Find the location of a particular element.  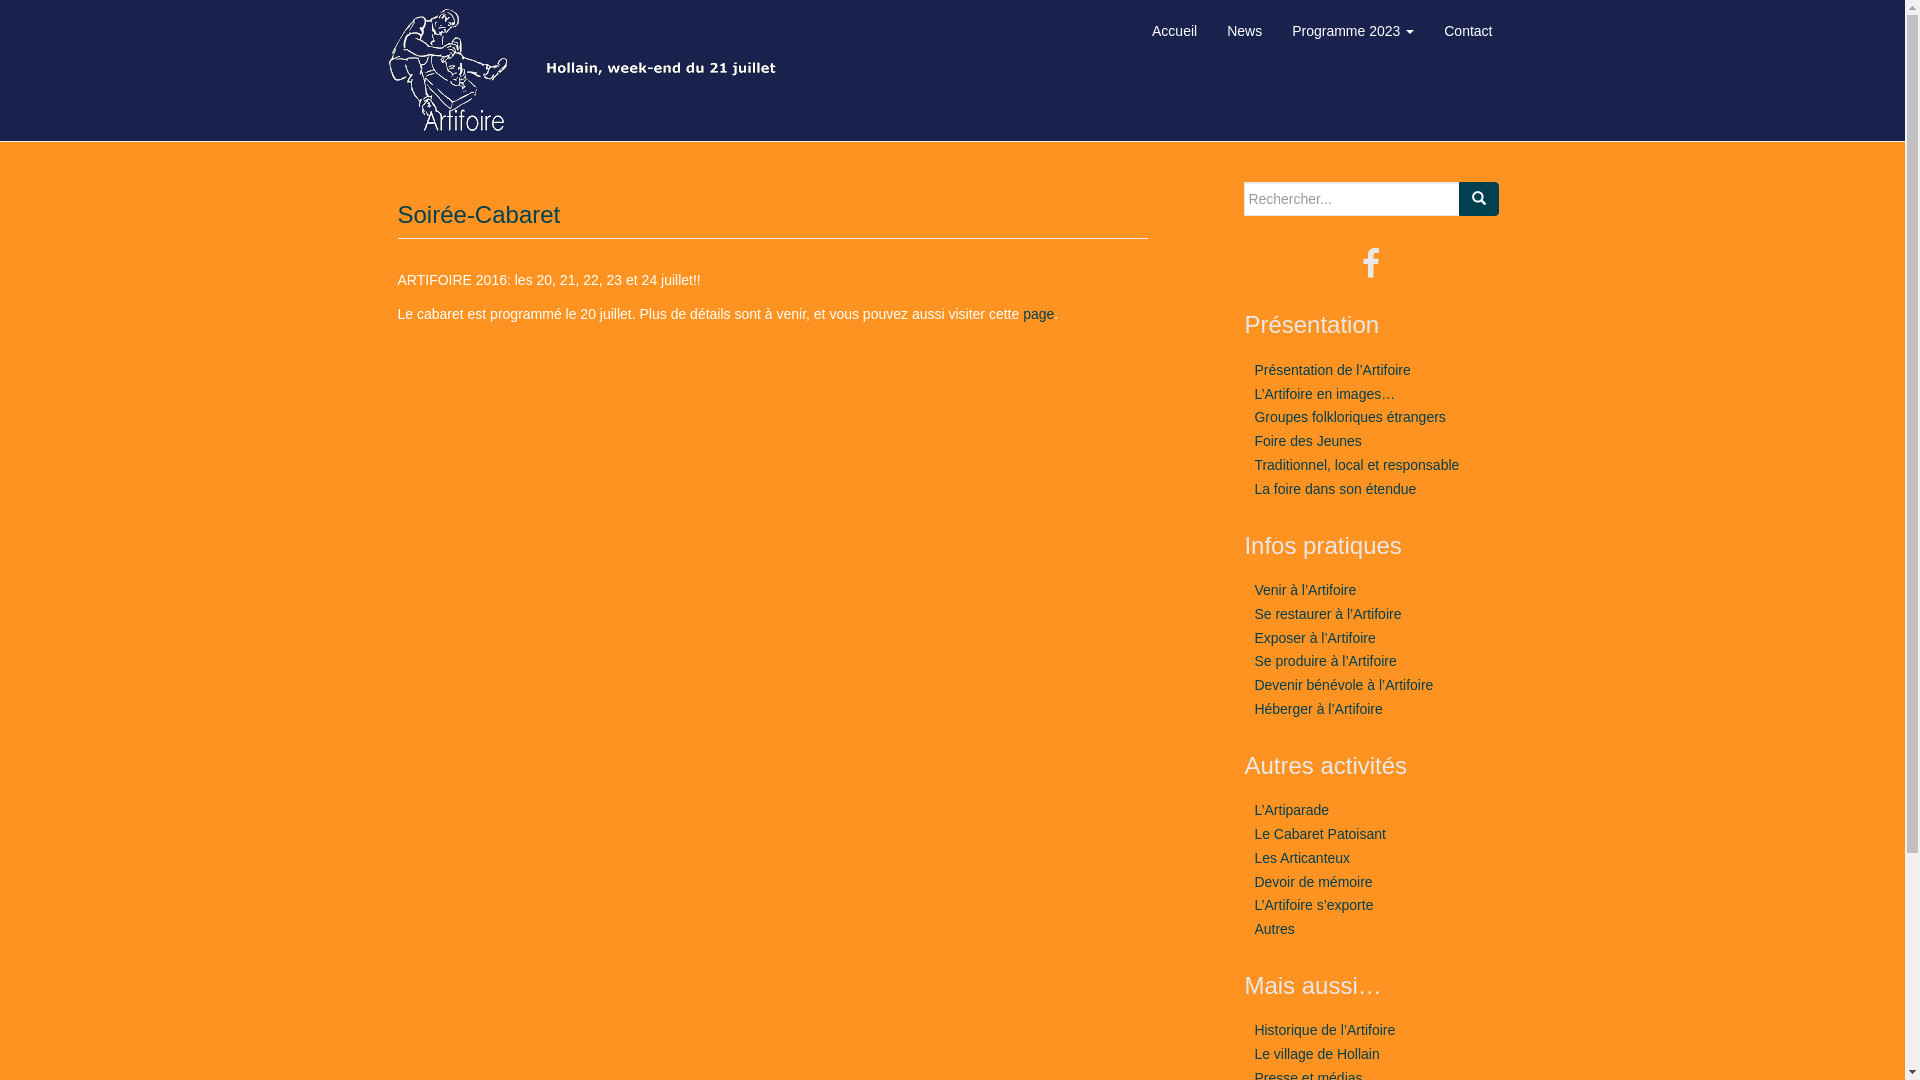

Foire des Jeunes is located at coordinates (1308, 441).